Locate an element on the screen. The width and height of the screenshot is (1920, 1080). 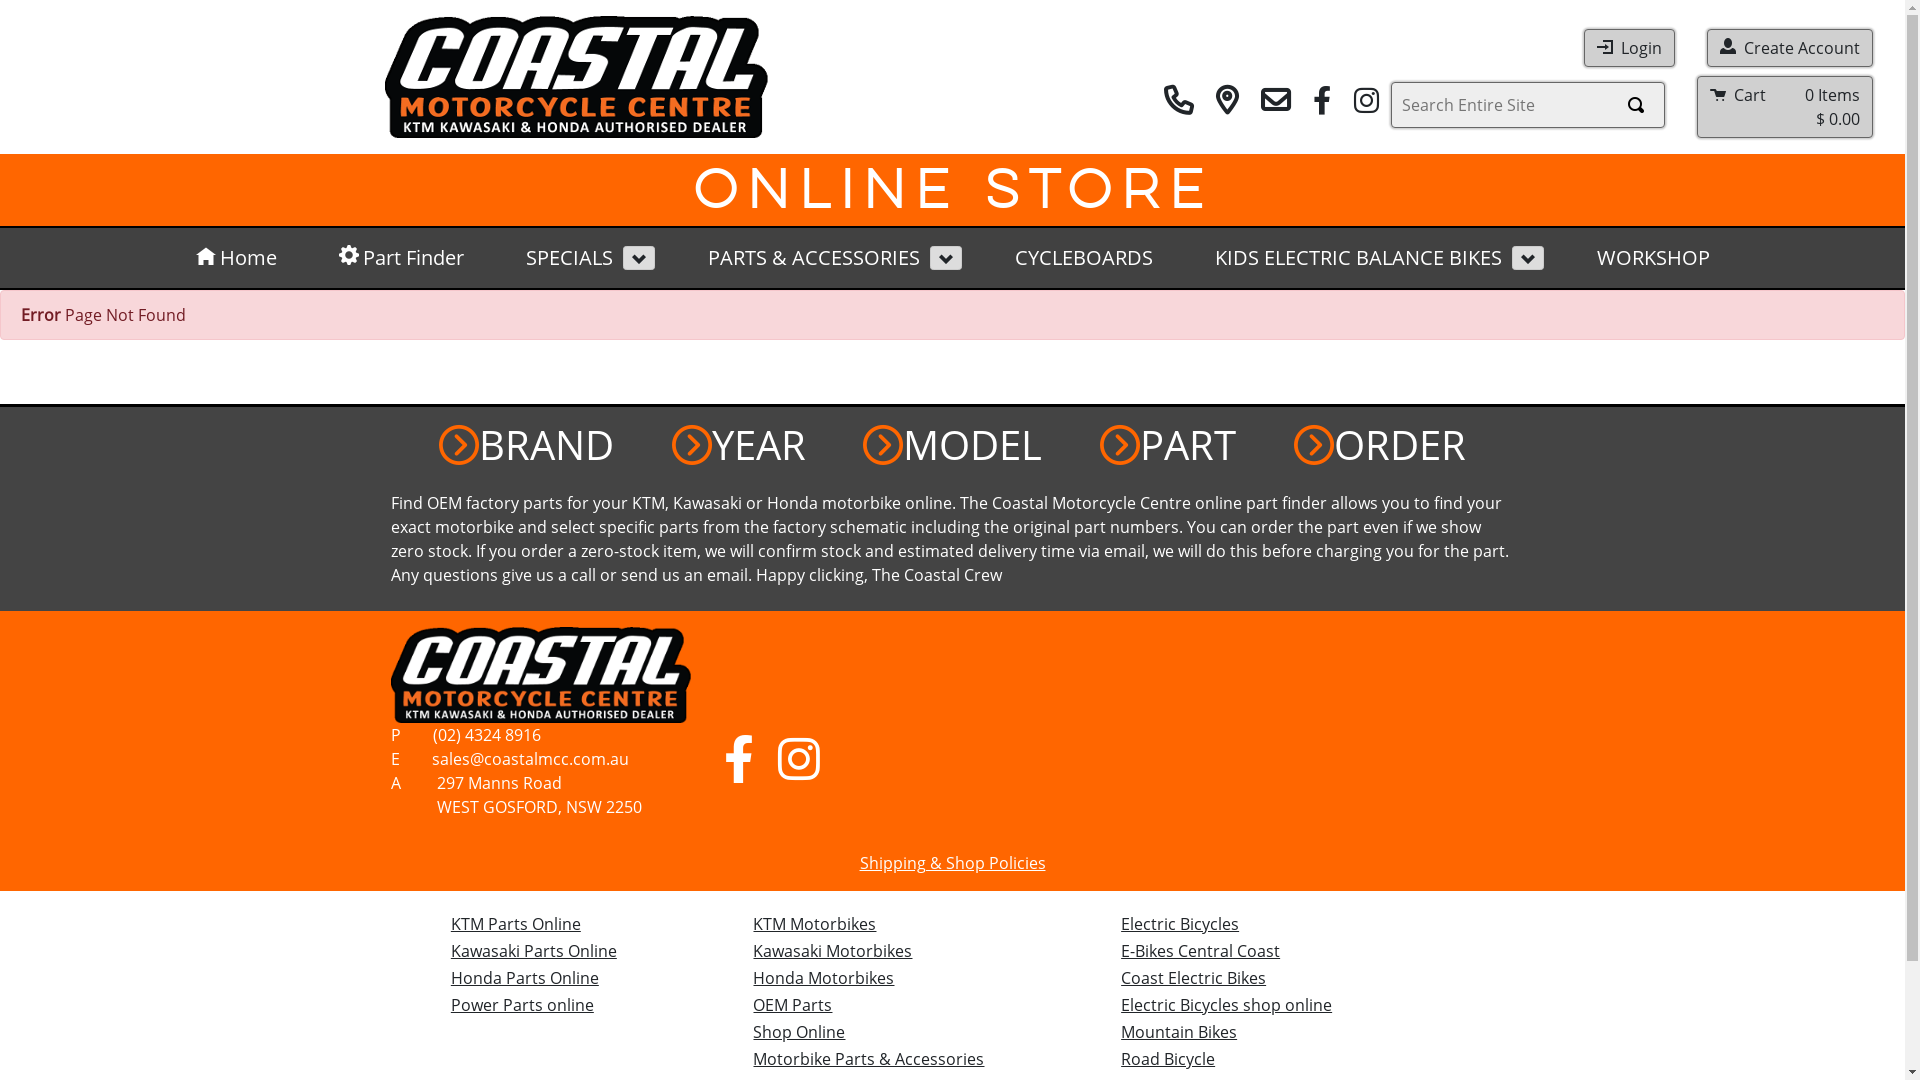
KTM Parts Online is located at coordinates (516, 924).